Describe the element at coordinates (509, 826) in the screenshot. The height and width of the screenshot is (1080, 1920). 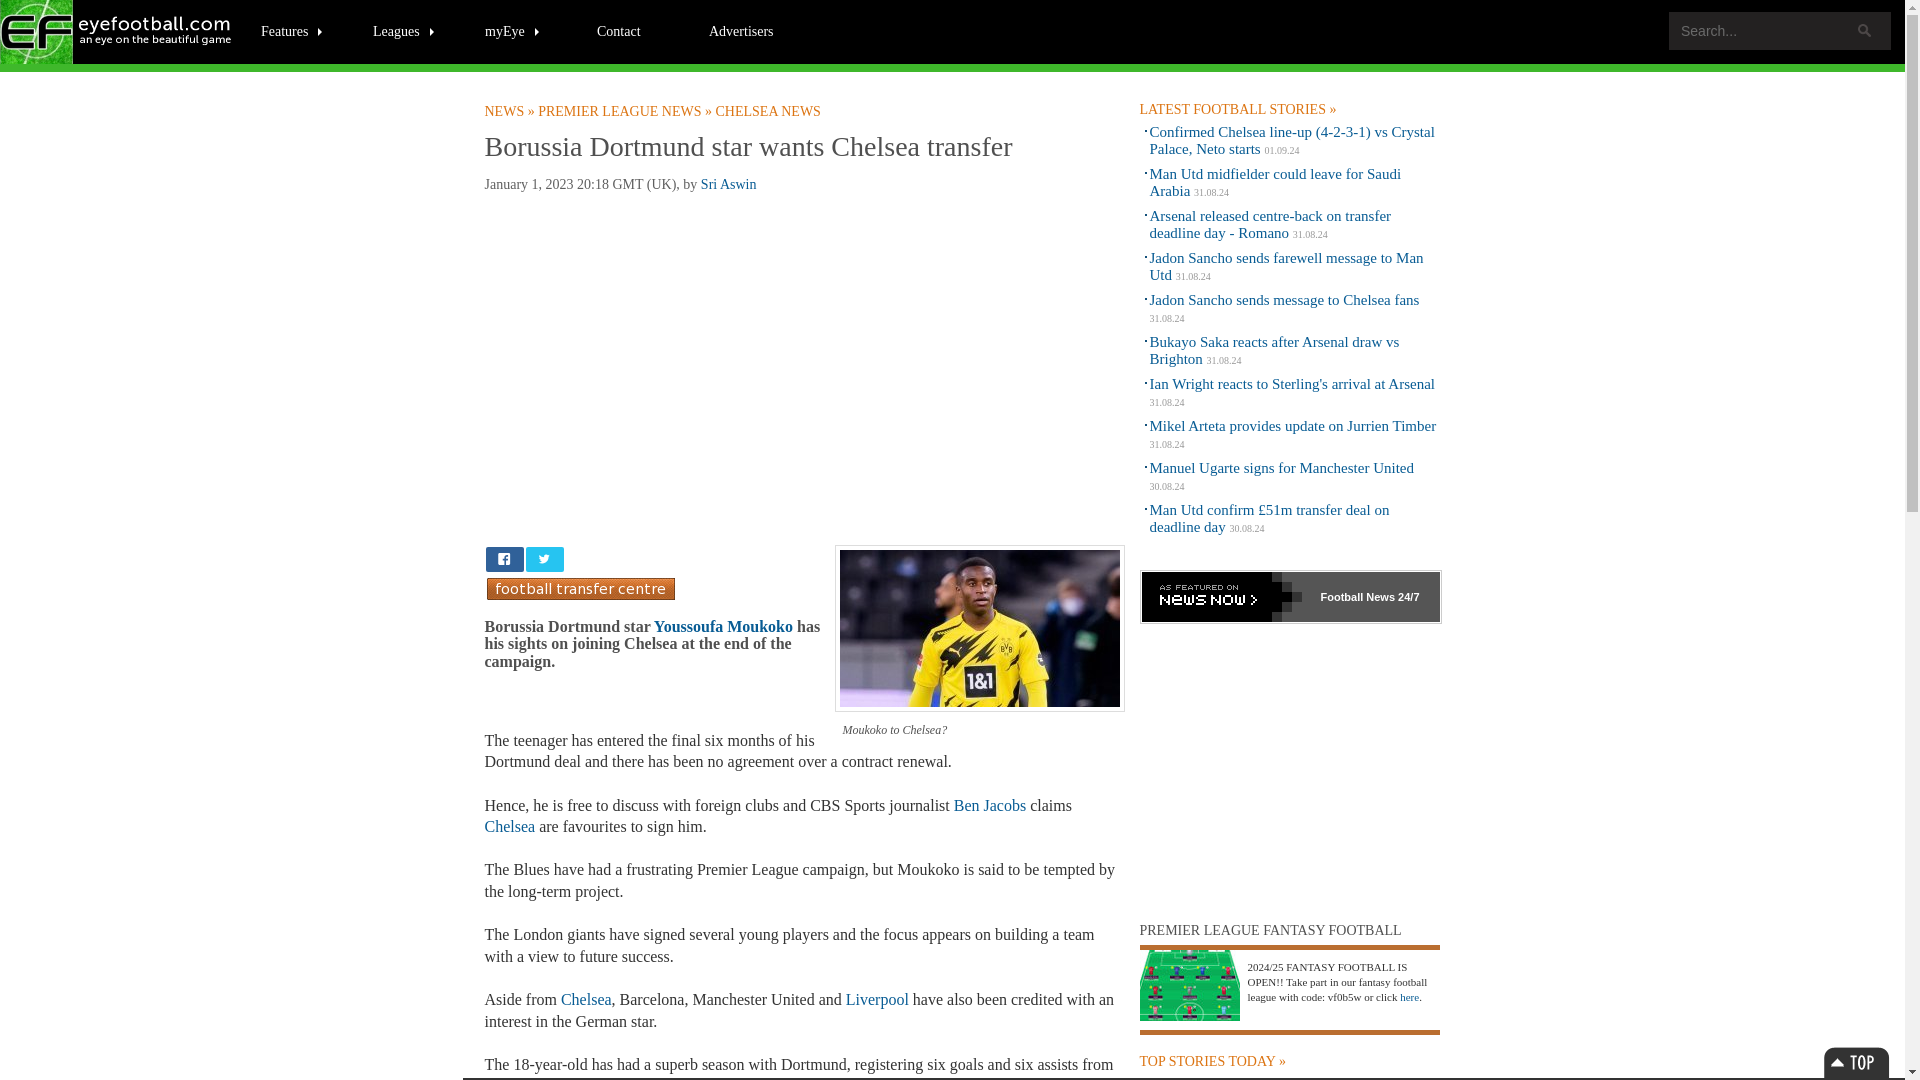
I see `Chelsea` at that location.